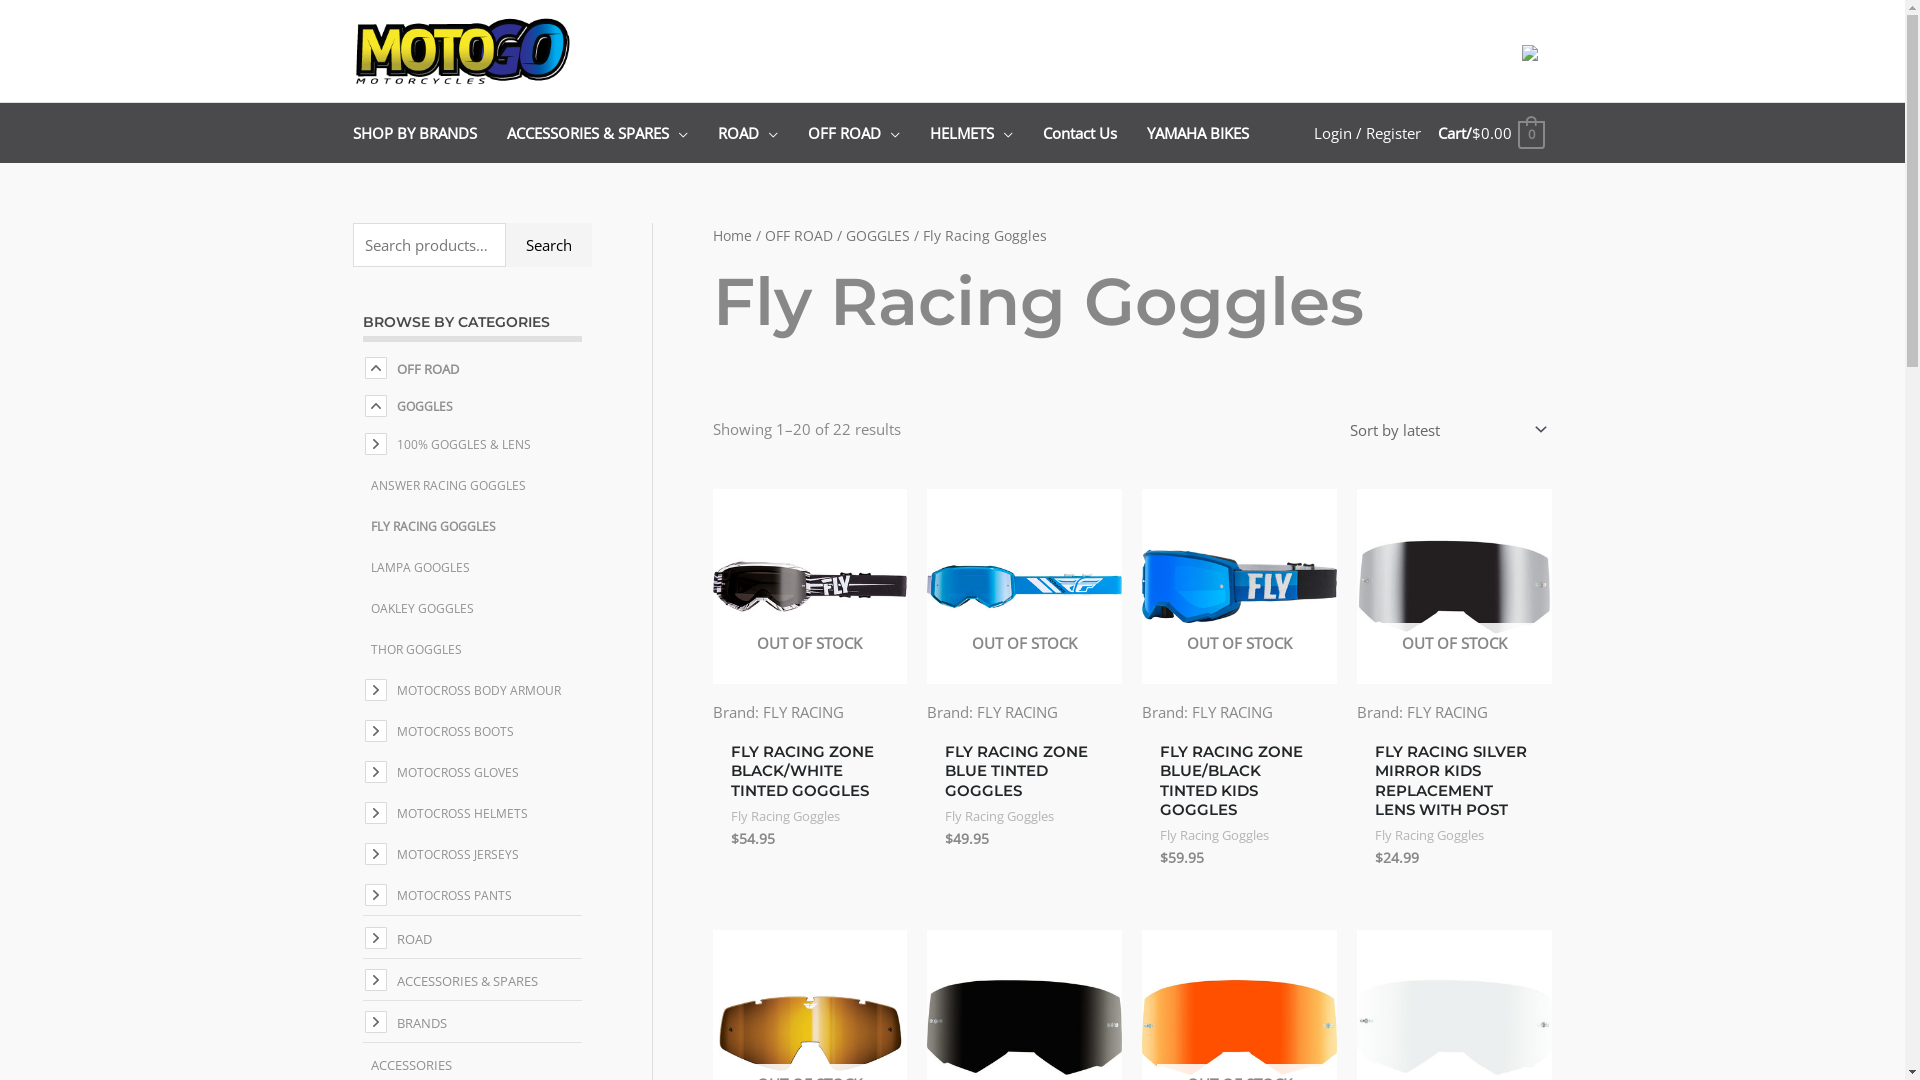  What do you see at coordinates (418, 608) in the screenshot?
I see `OAKLEY GOGGLES` at bounding box center [418, 608].